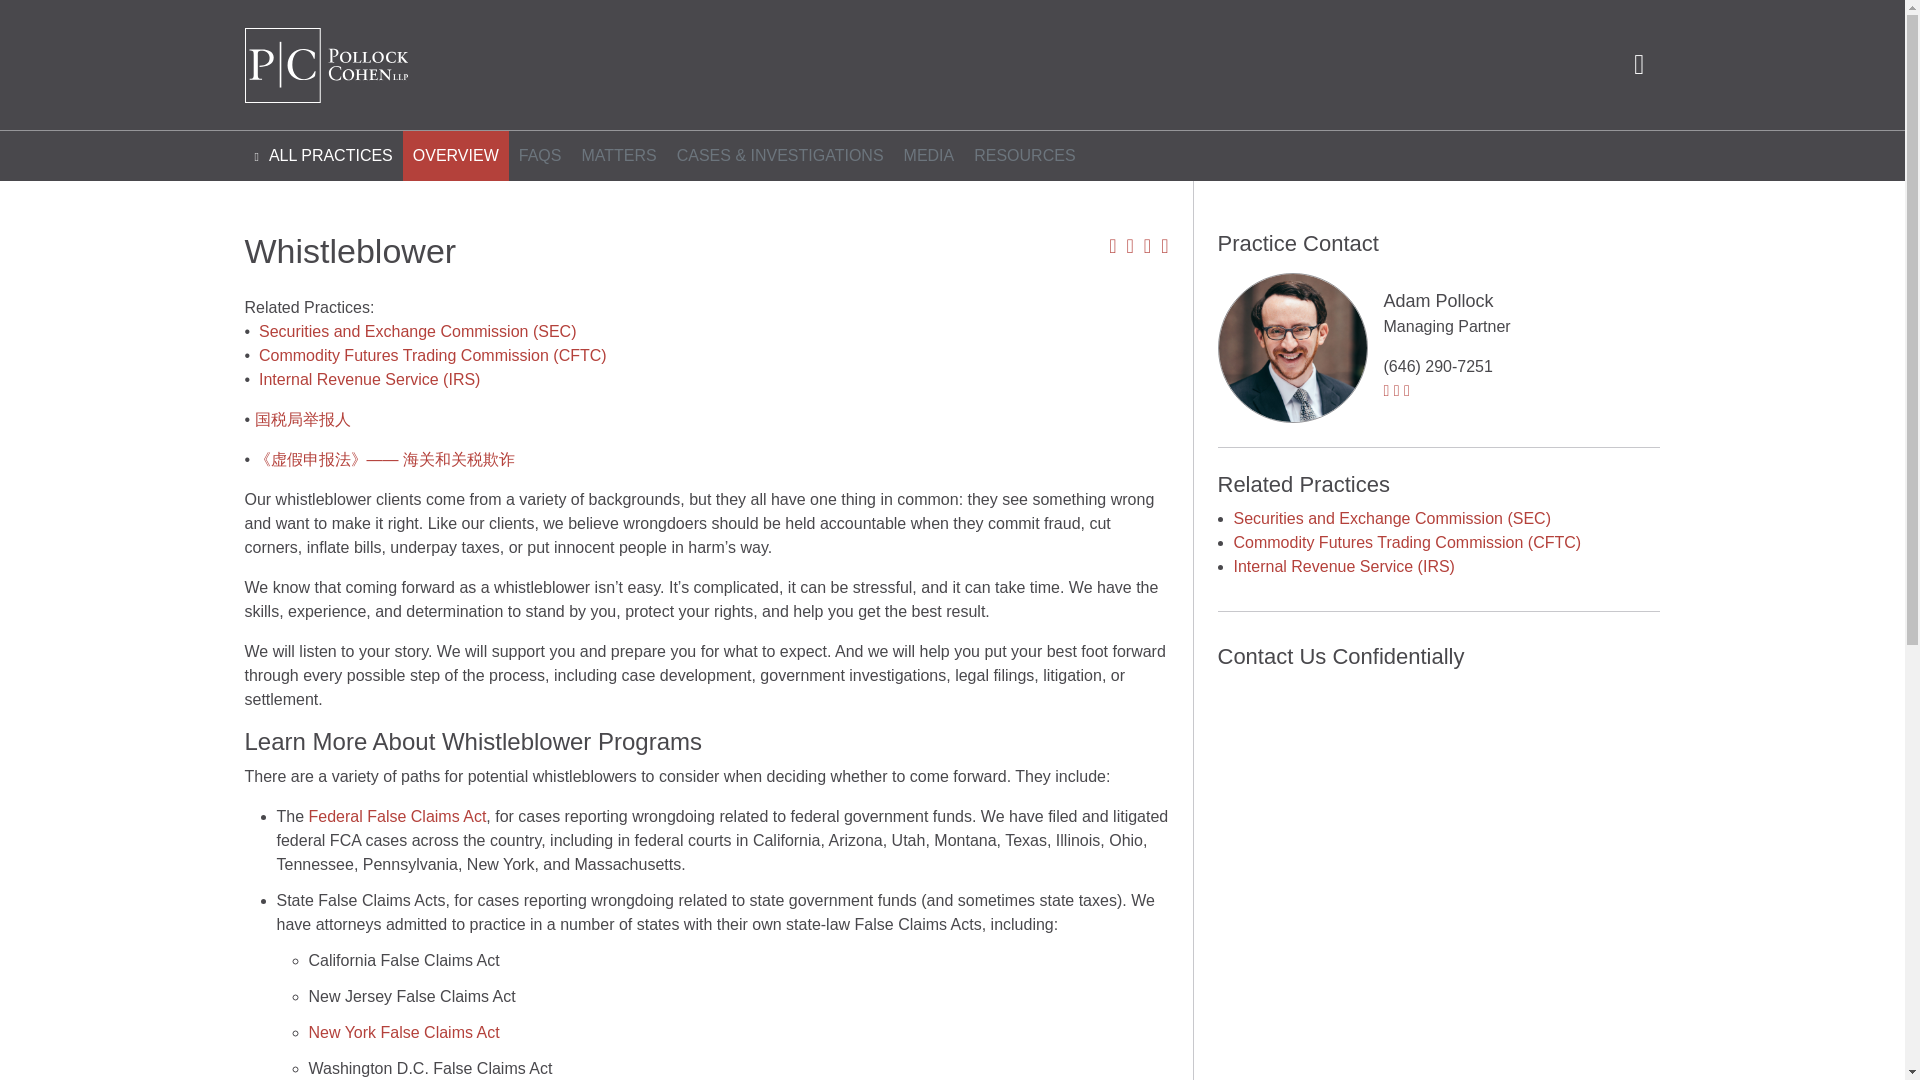 The width and height of the screenshot is (1920, 1080). I want to click on RESOURCES, so click(1024, 156).